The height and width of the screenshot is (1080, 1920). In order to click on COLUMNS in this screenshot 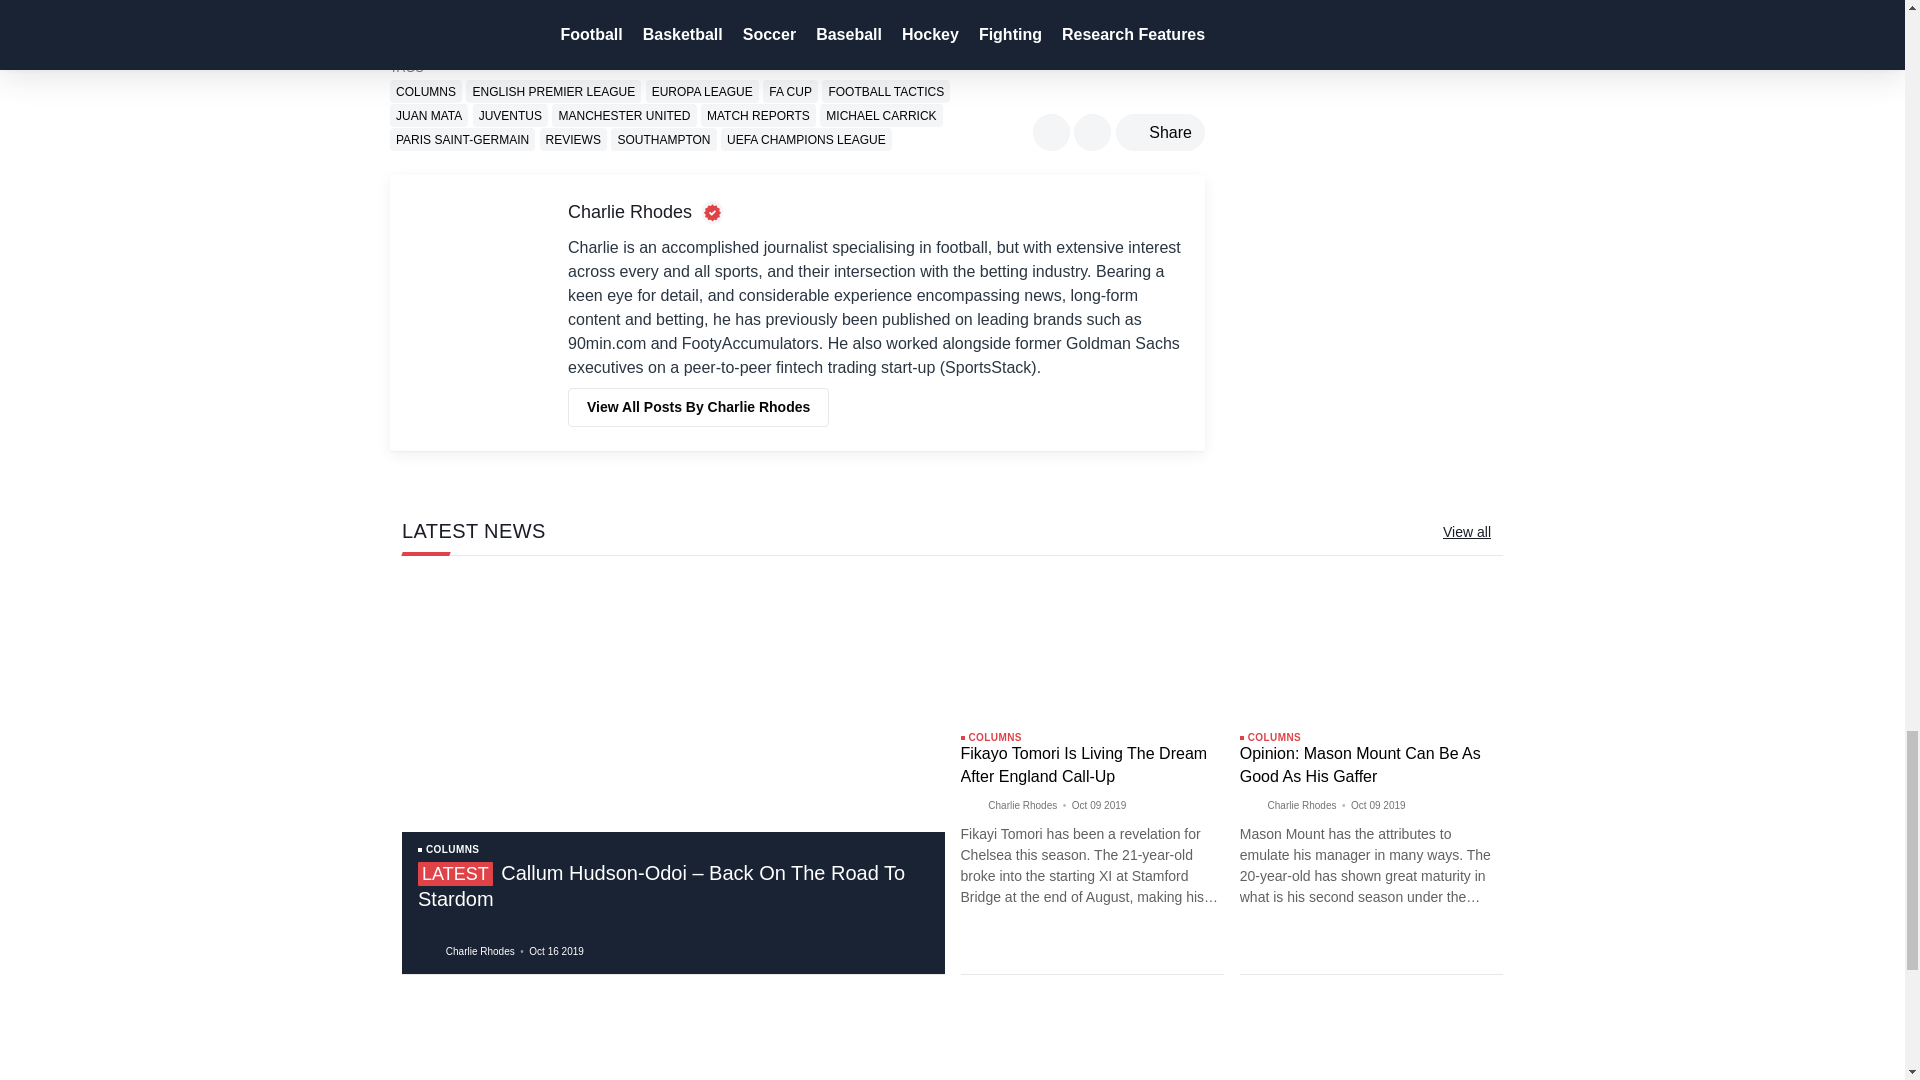, I will do `click(426, 90)`.